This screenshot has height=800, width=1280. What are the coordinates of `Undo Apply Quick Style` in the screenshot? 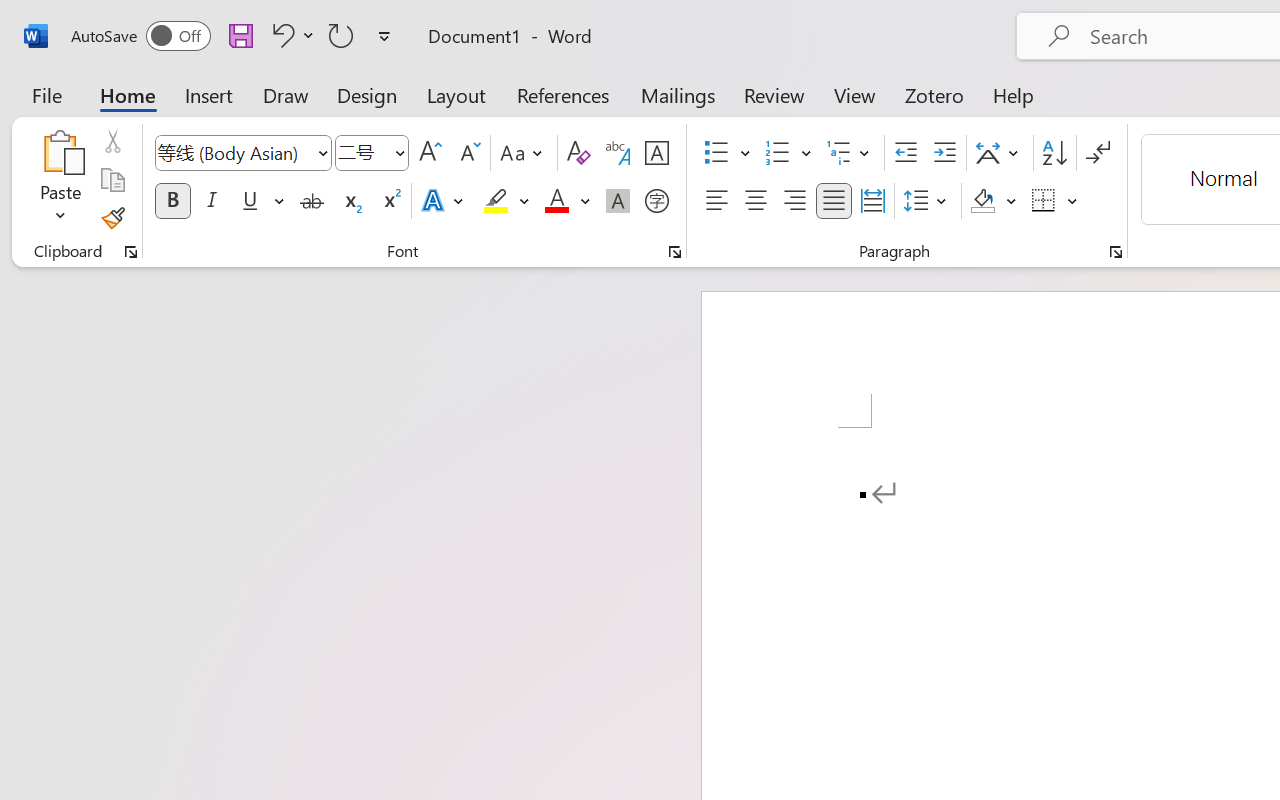 It's located at (280, 35).